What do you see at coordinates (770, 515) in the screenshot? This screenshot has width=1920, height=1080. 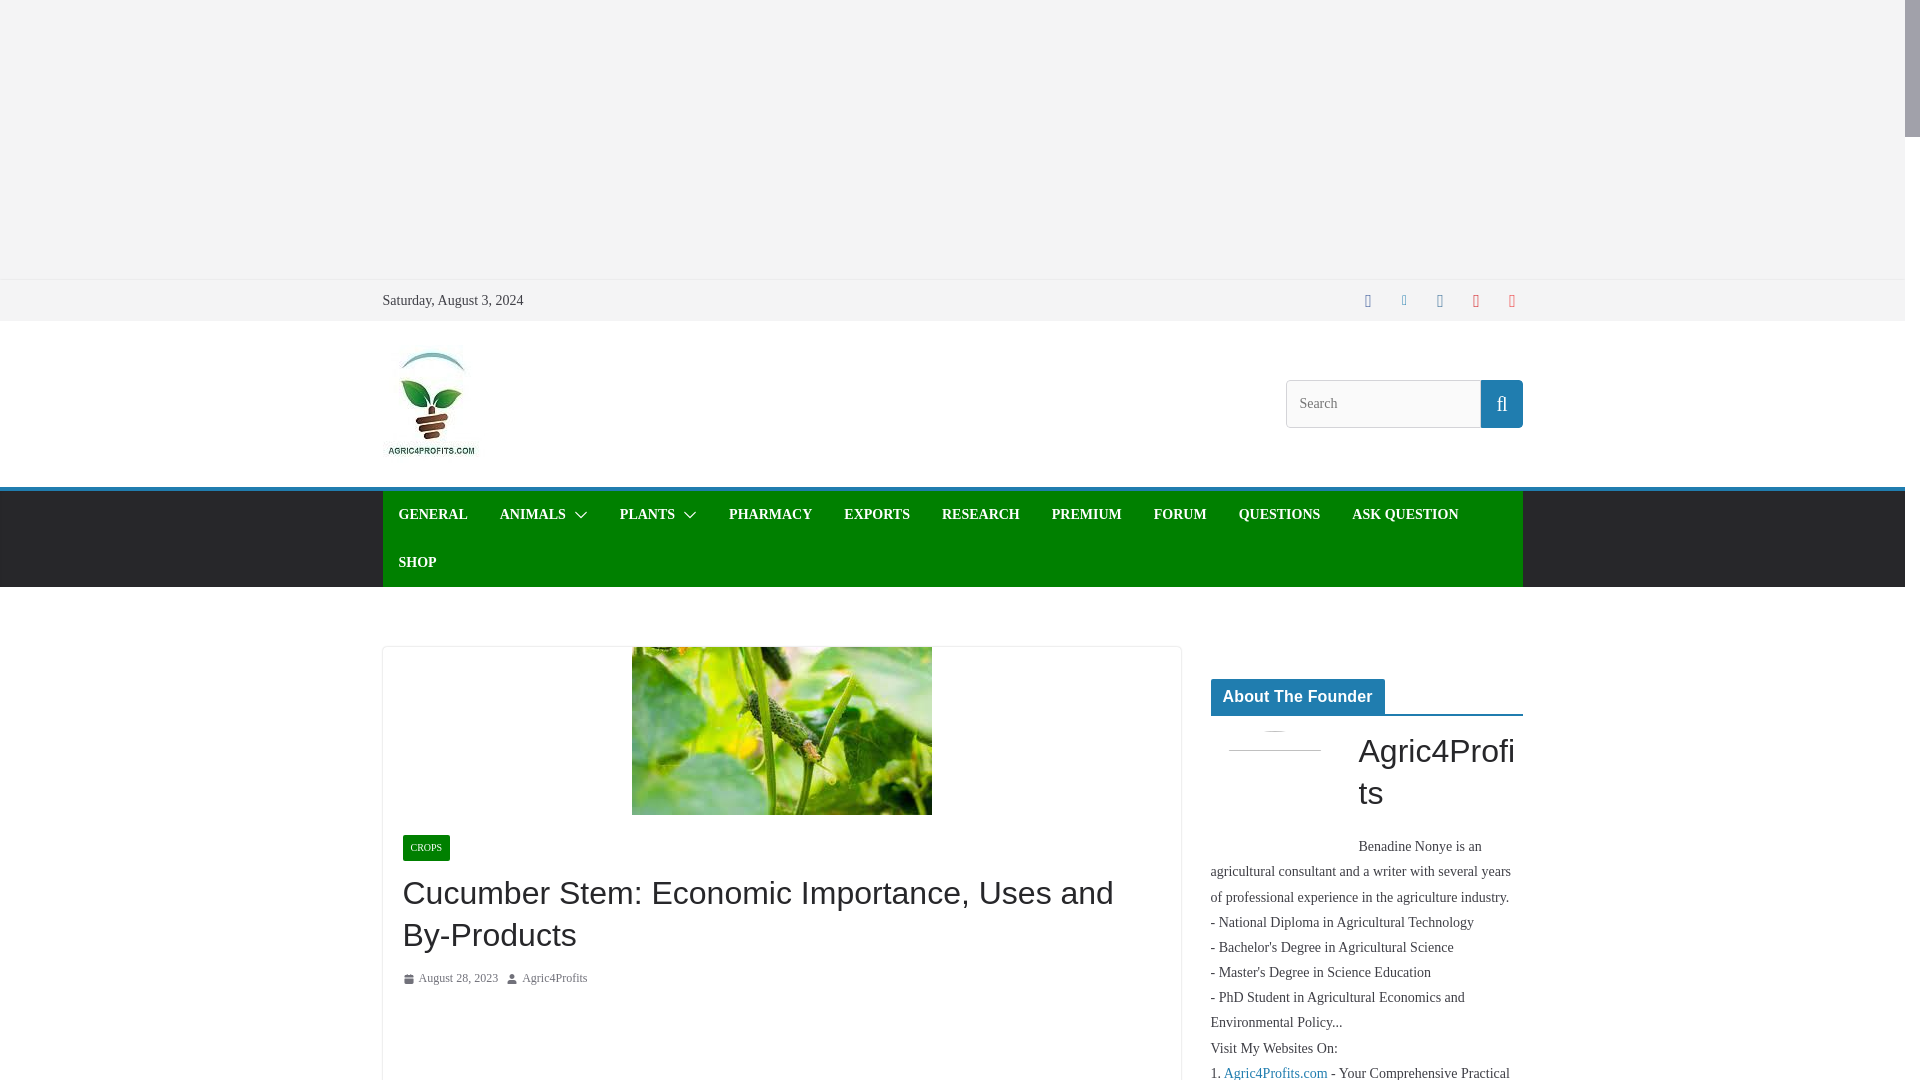 I see `PHARMACY` at bounding box center [770, 515].